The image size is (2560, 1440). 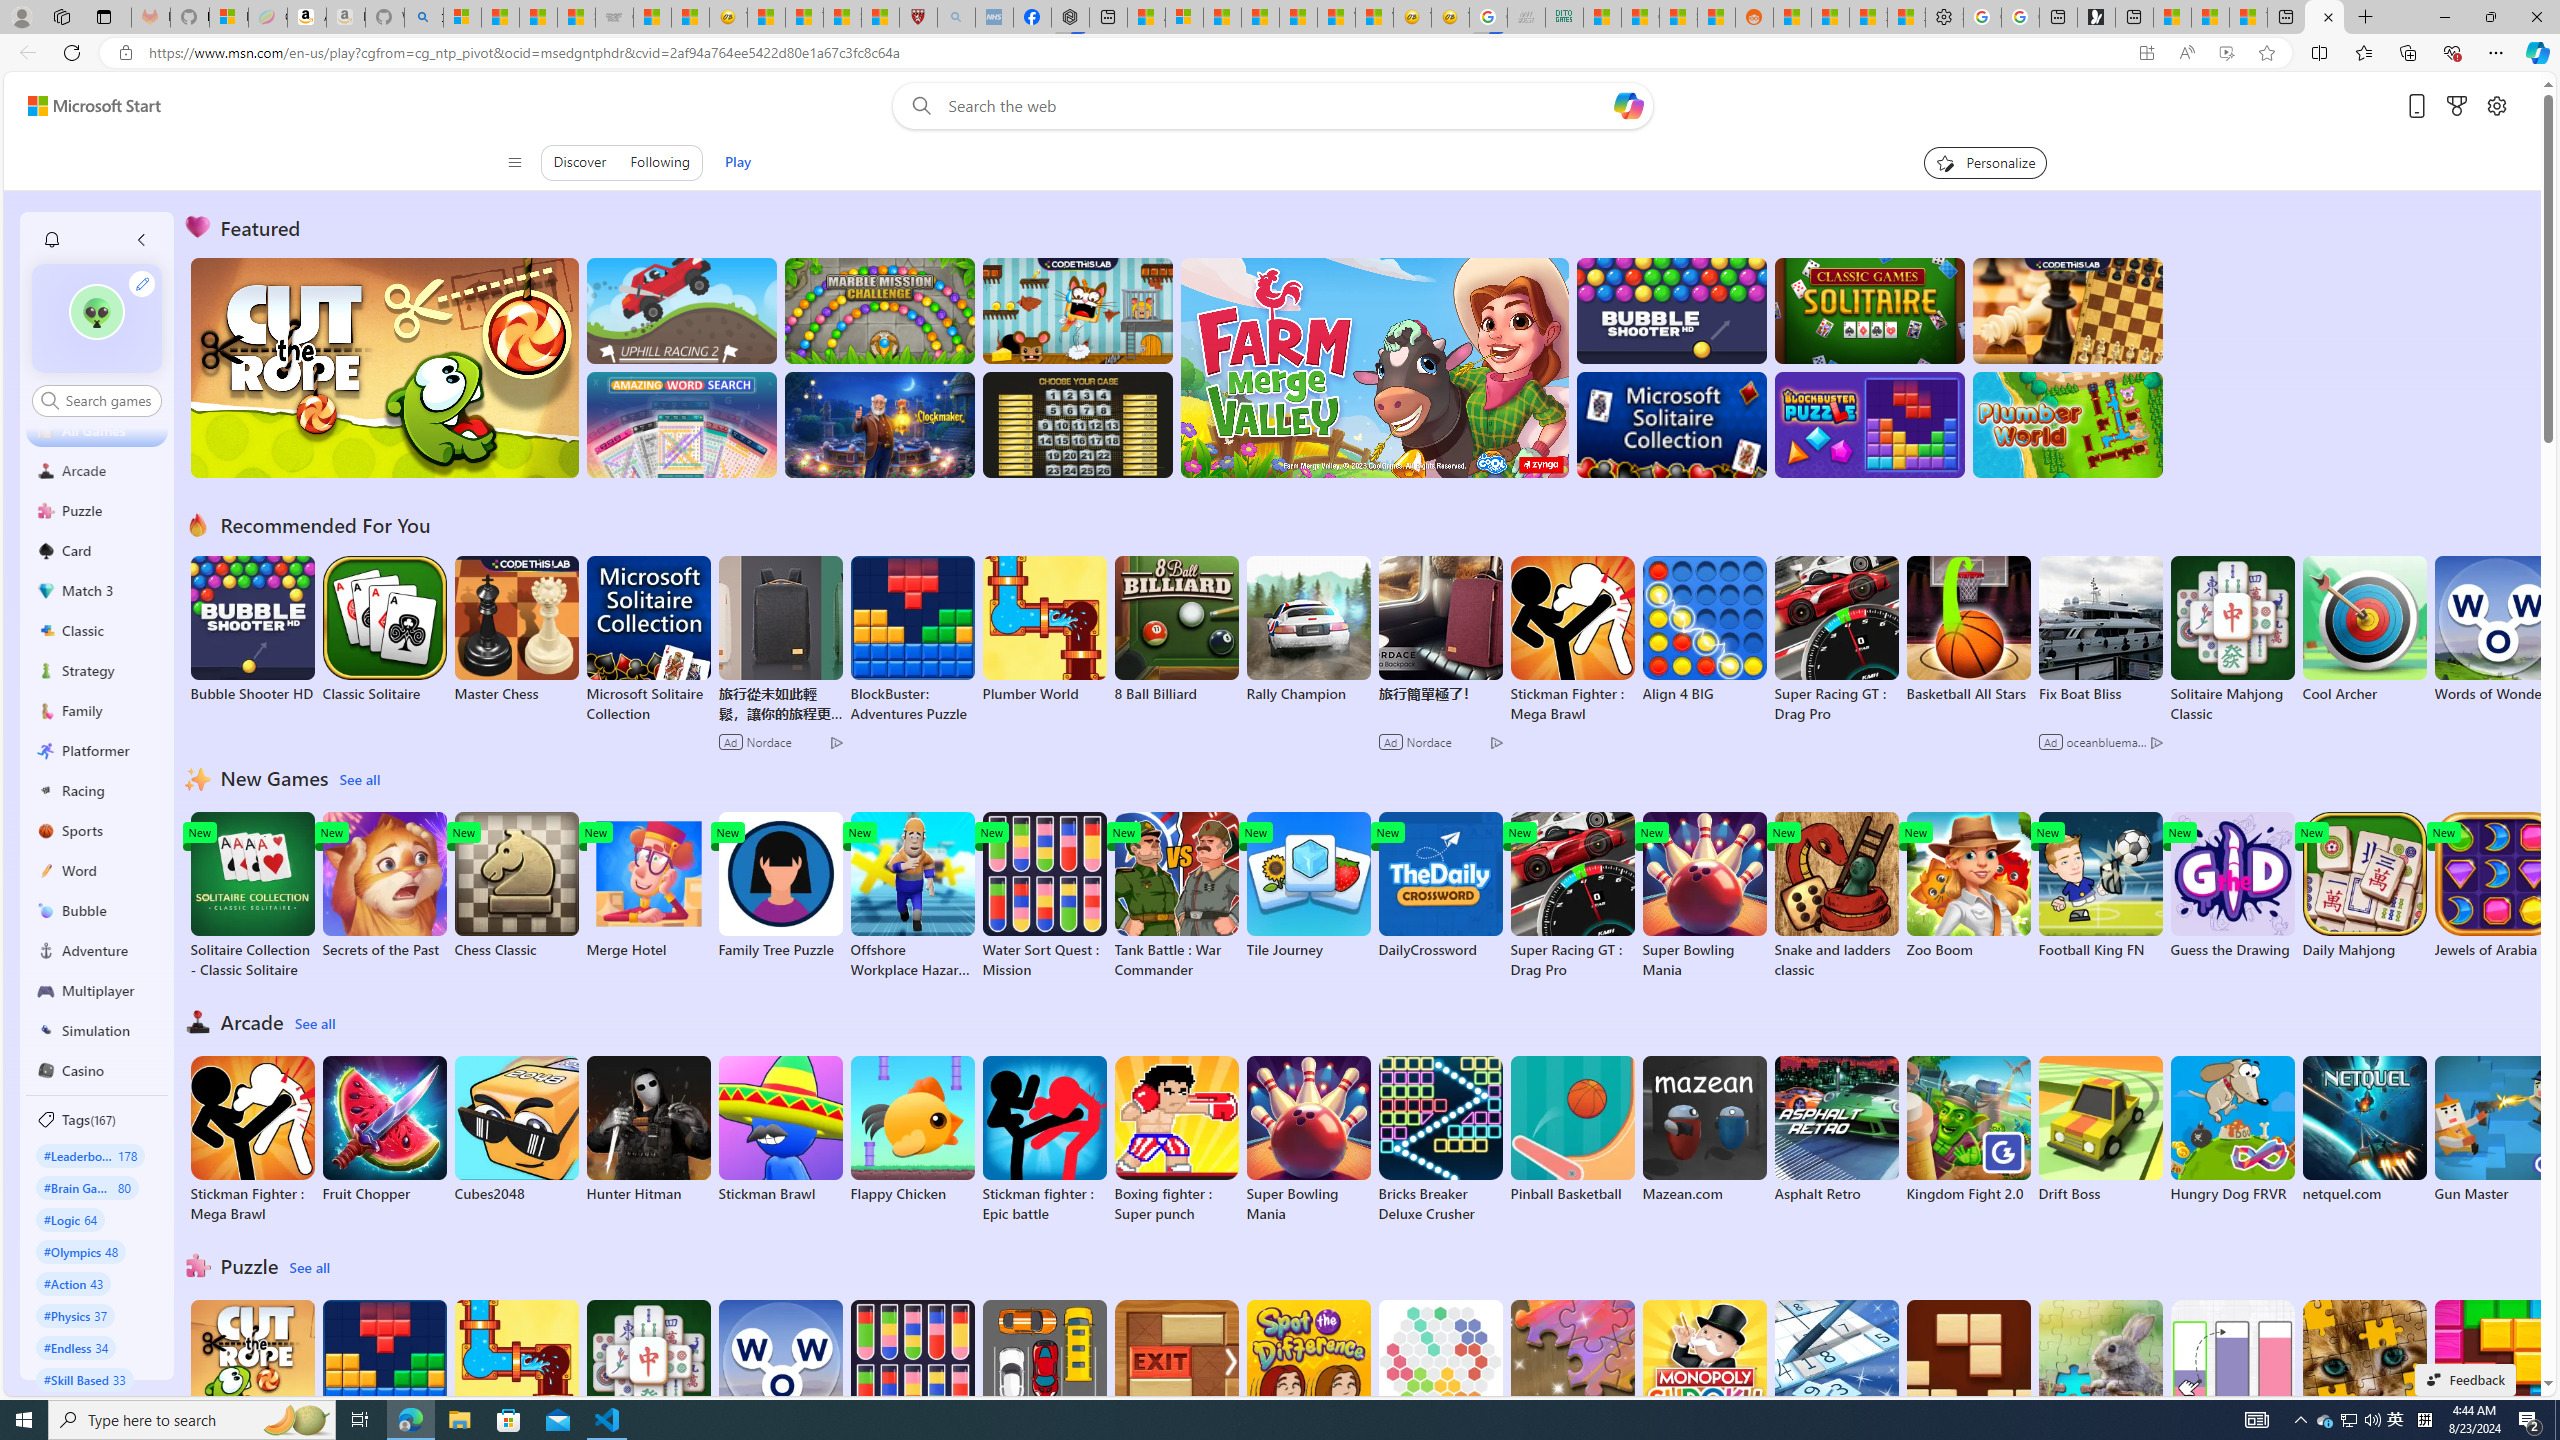 I want to click on Marble Mission : Challenge, so click(x=879, y=310).